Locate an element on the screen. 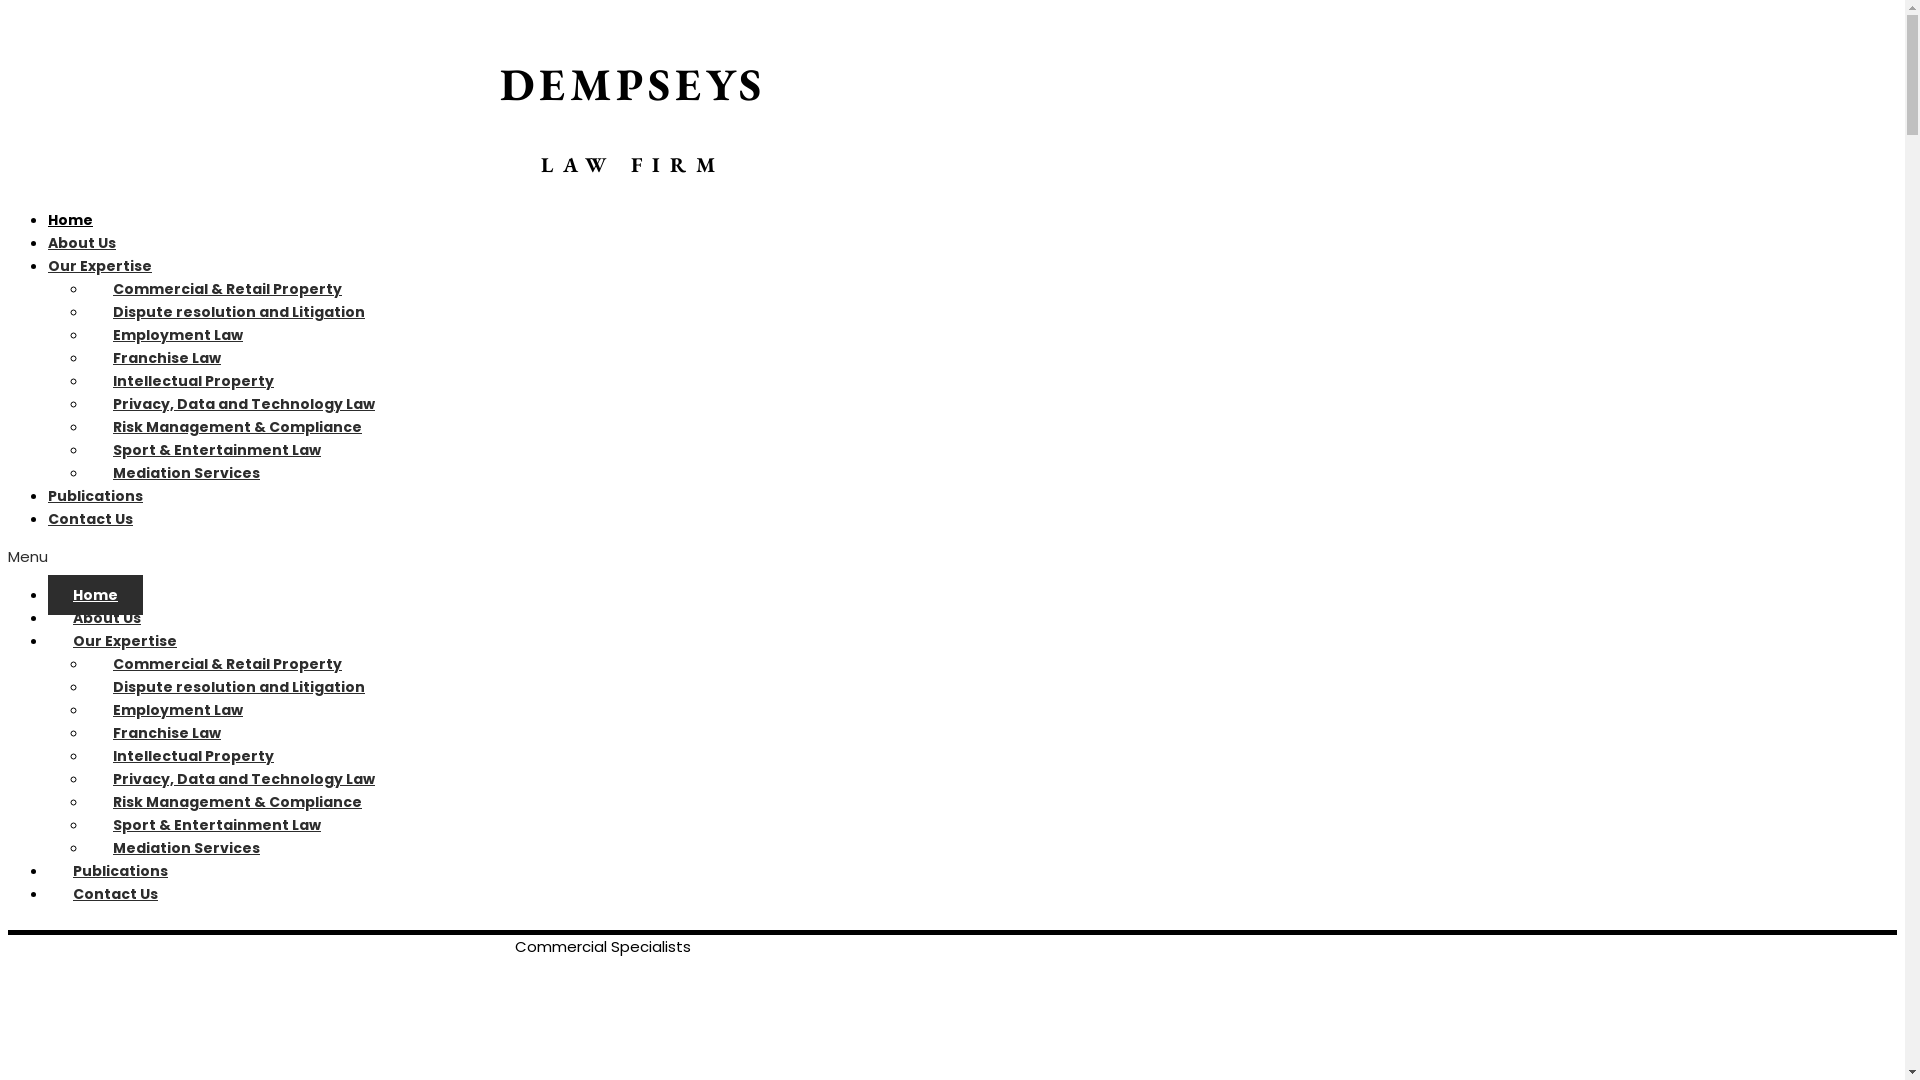  Franchise Law is located at coordinates (166, 733).